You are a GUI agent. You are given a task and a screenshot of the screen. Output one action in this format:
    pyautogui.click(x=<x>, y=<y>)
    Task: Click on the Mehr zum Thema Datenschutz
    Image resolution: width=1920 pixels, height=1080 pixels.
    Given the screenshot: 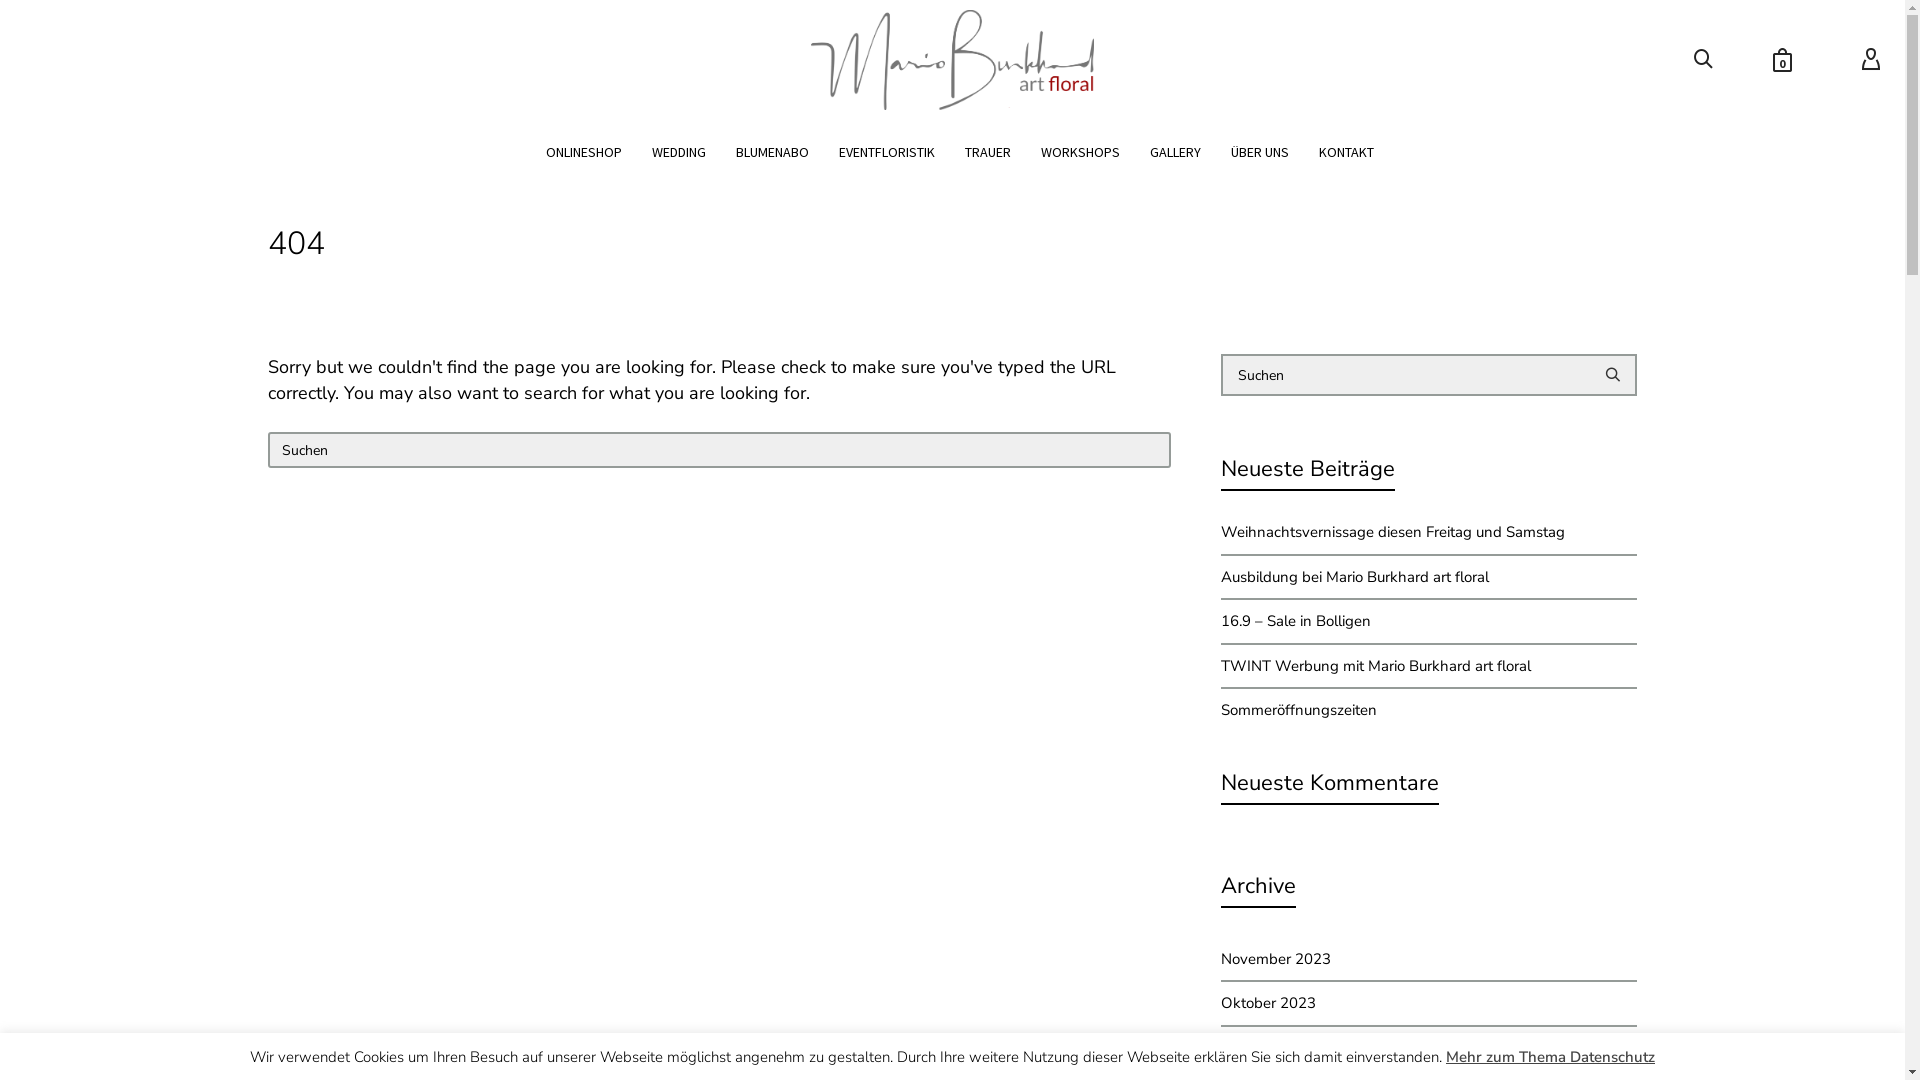 What is the action you would take?
    pyautogui.click(x=1550, y=1057)
    